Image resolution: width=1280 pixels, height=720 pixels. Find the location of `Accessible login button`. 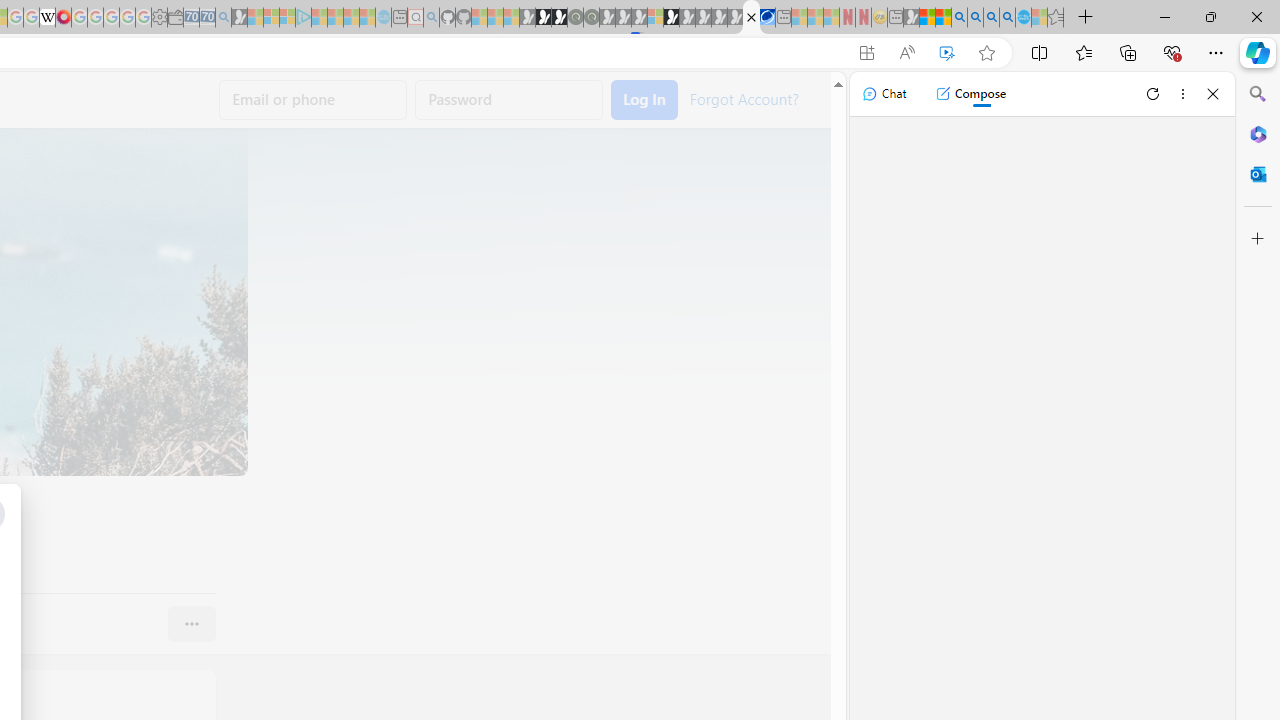

Accessible login button is located at coordinates (644, 100).